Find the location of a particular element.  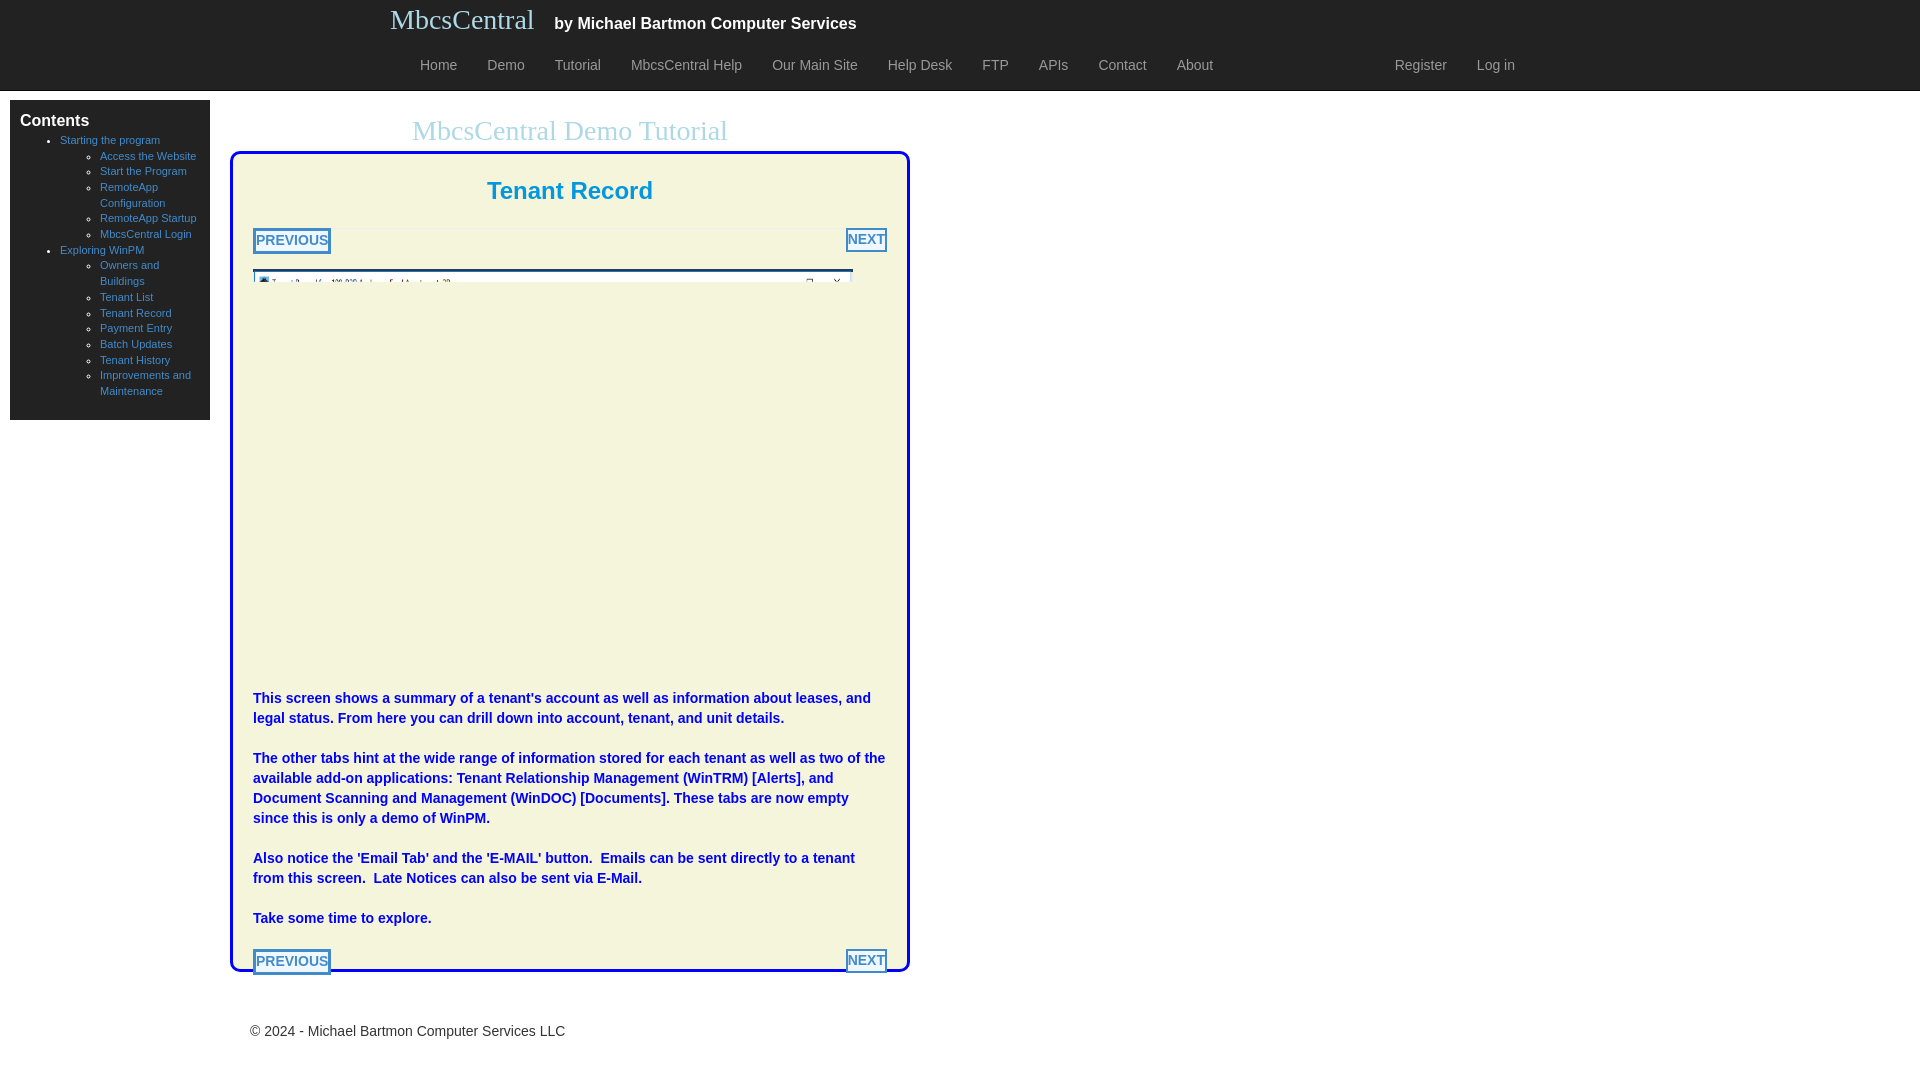

Batch Updates is located at coordinates (136, 344).